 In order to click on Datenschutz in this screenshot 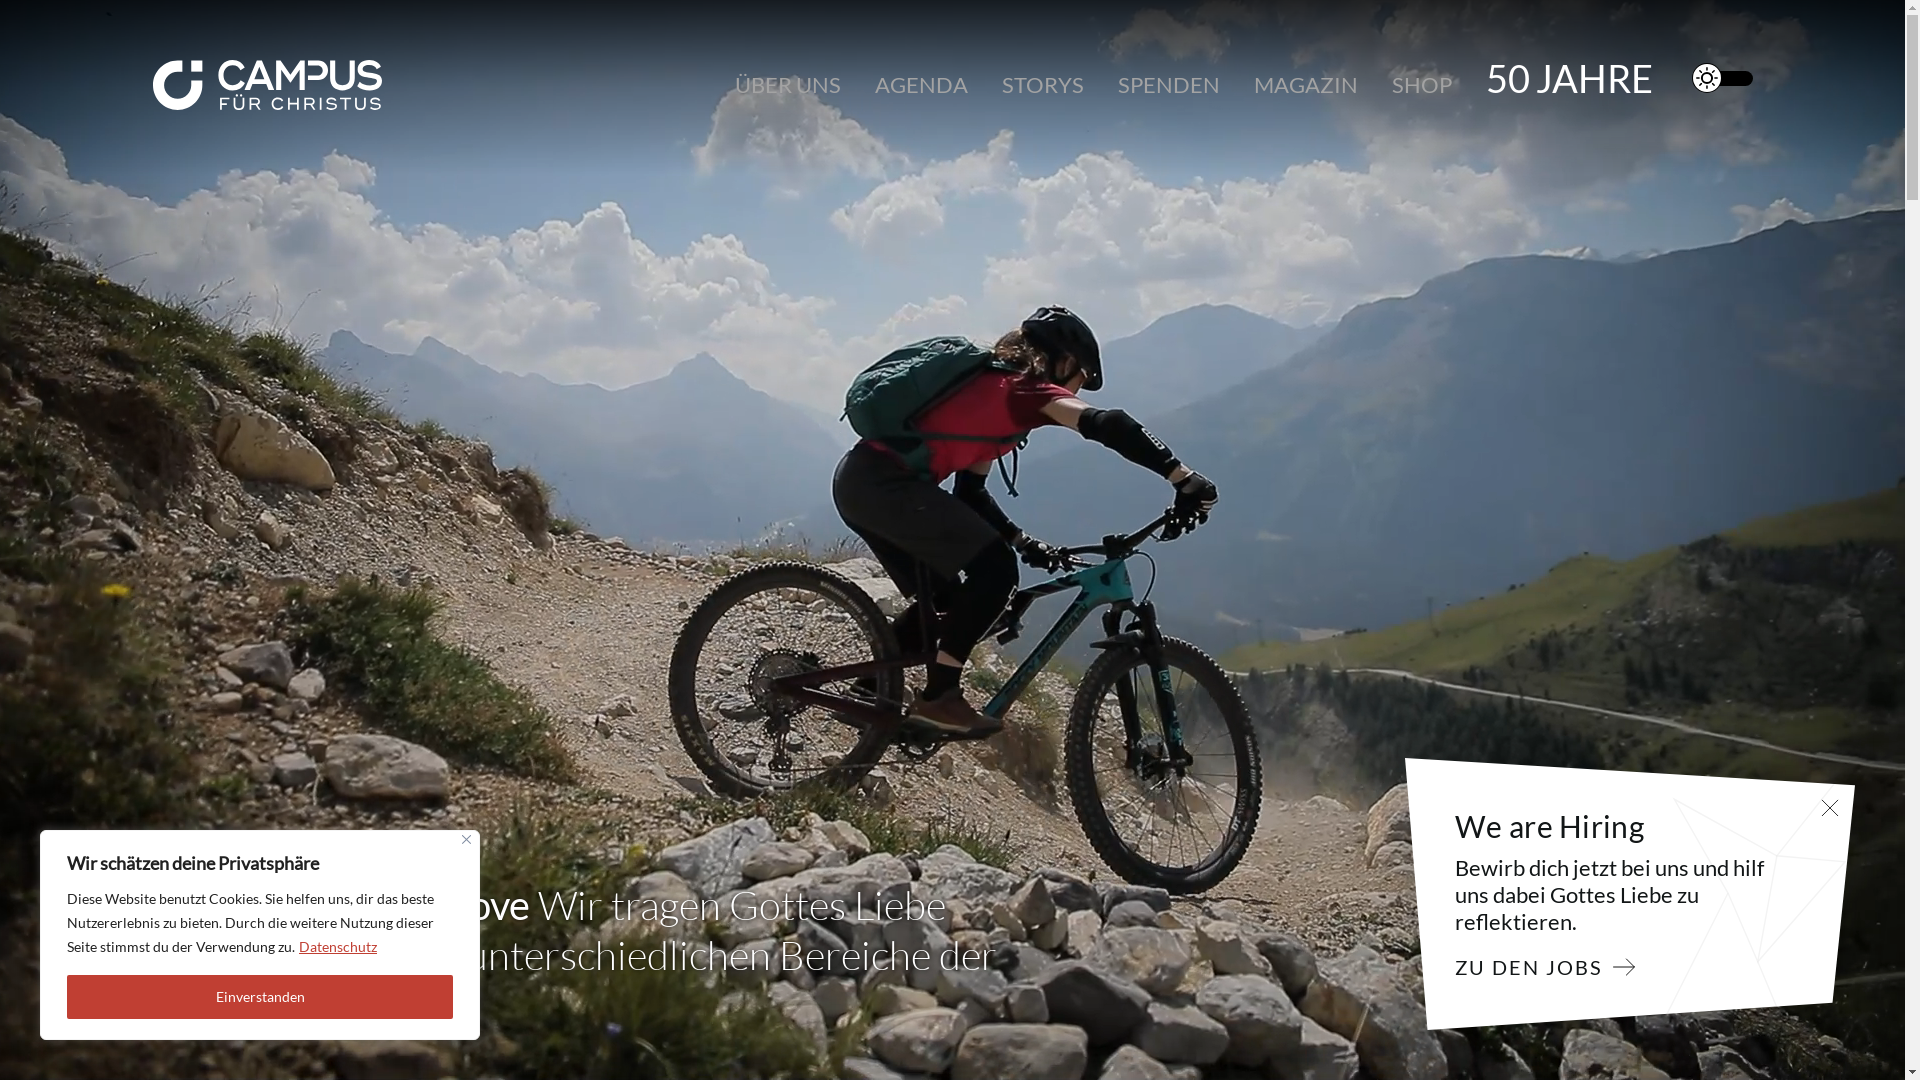, I will do `click(338, 946)`.